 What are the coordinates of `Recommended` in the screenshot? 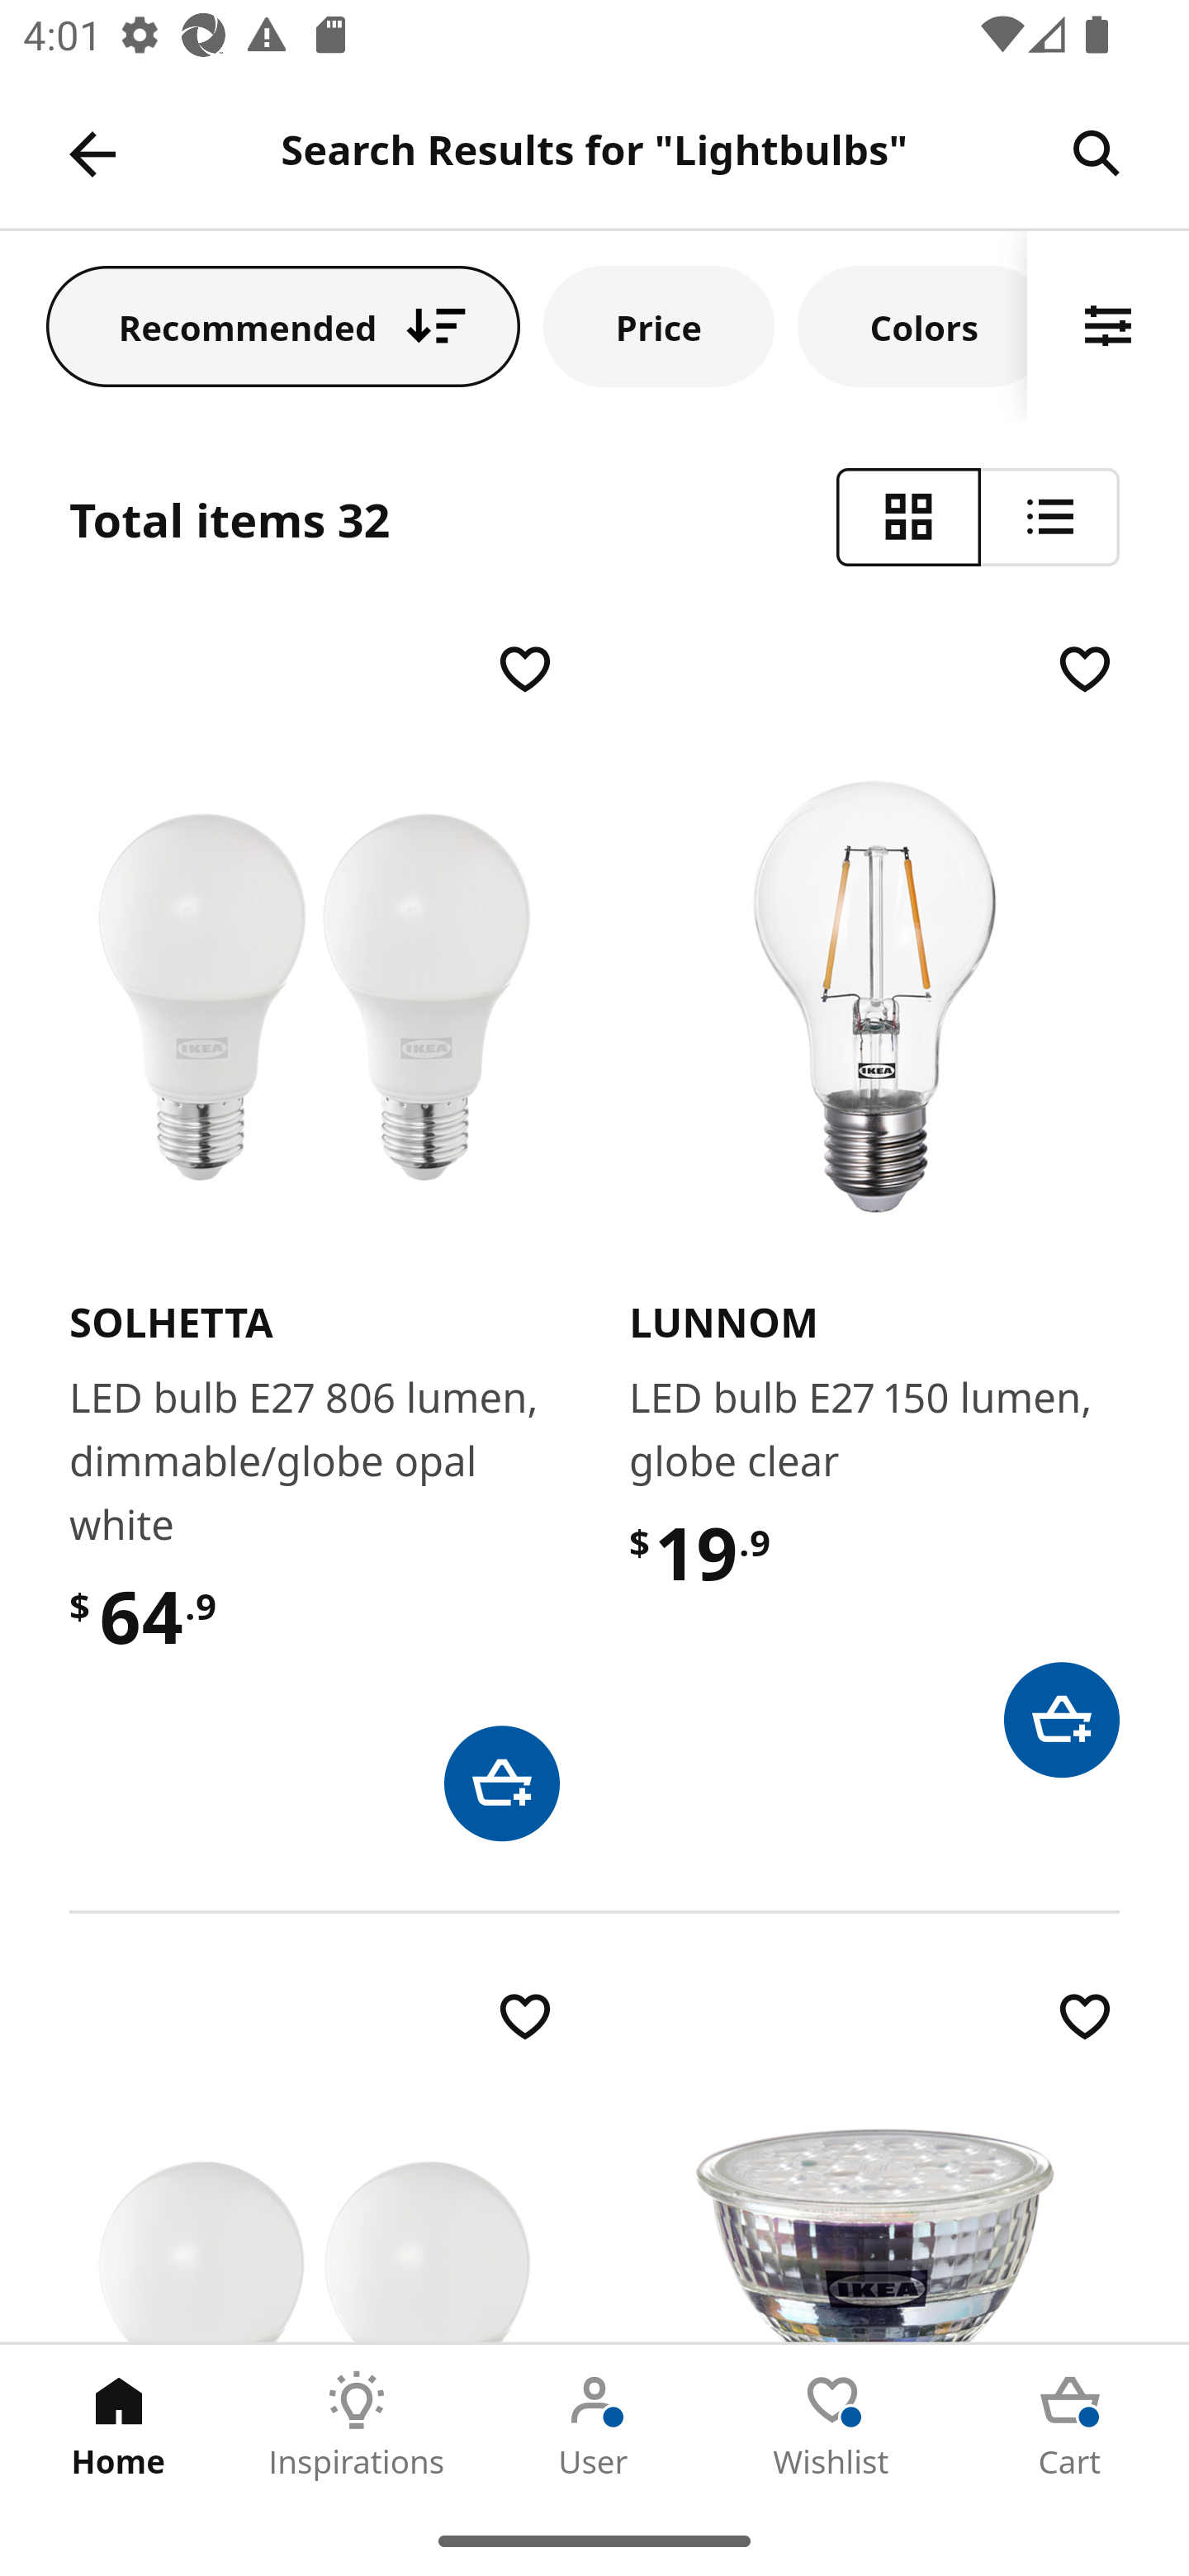 It's located at (283, 325).